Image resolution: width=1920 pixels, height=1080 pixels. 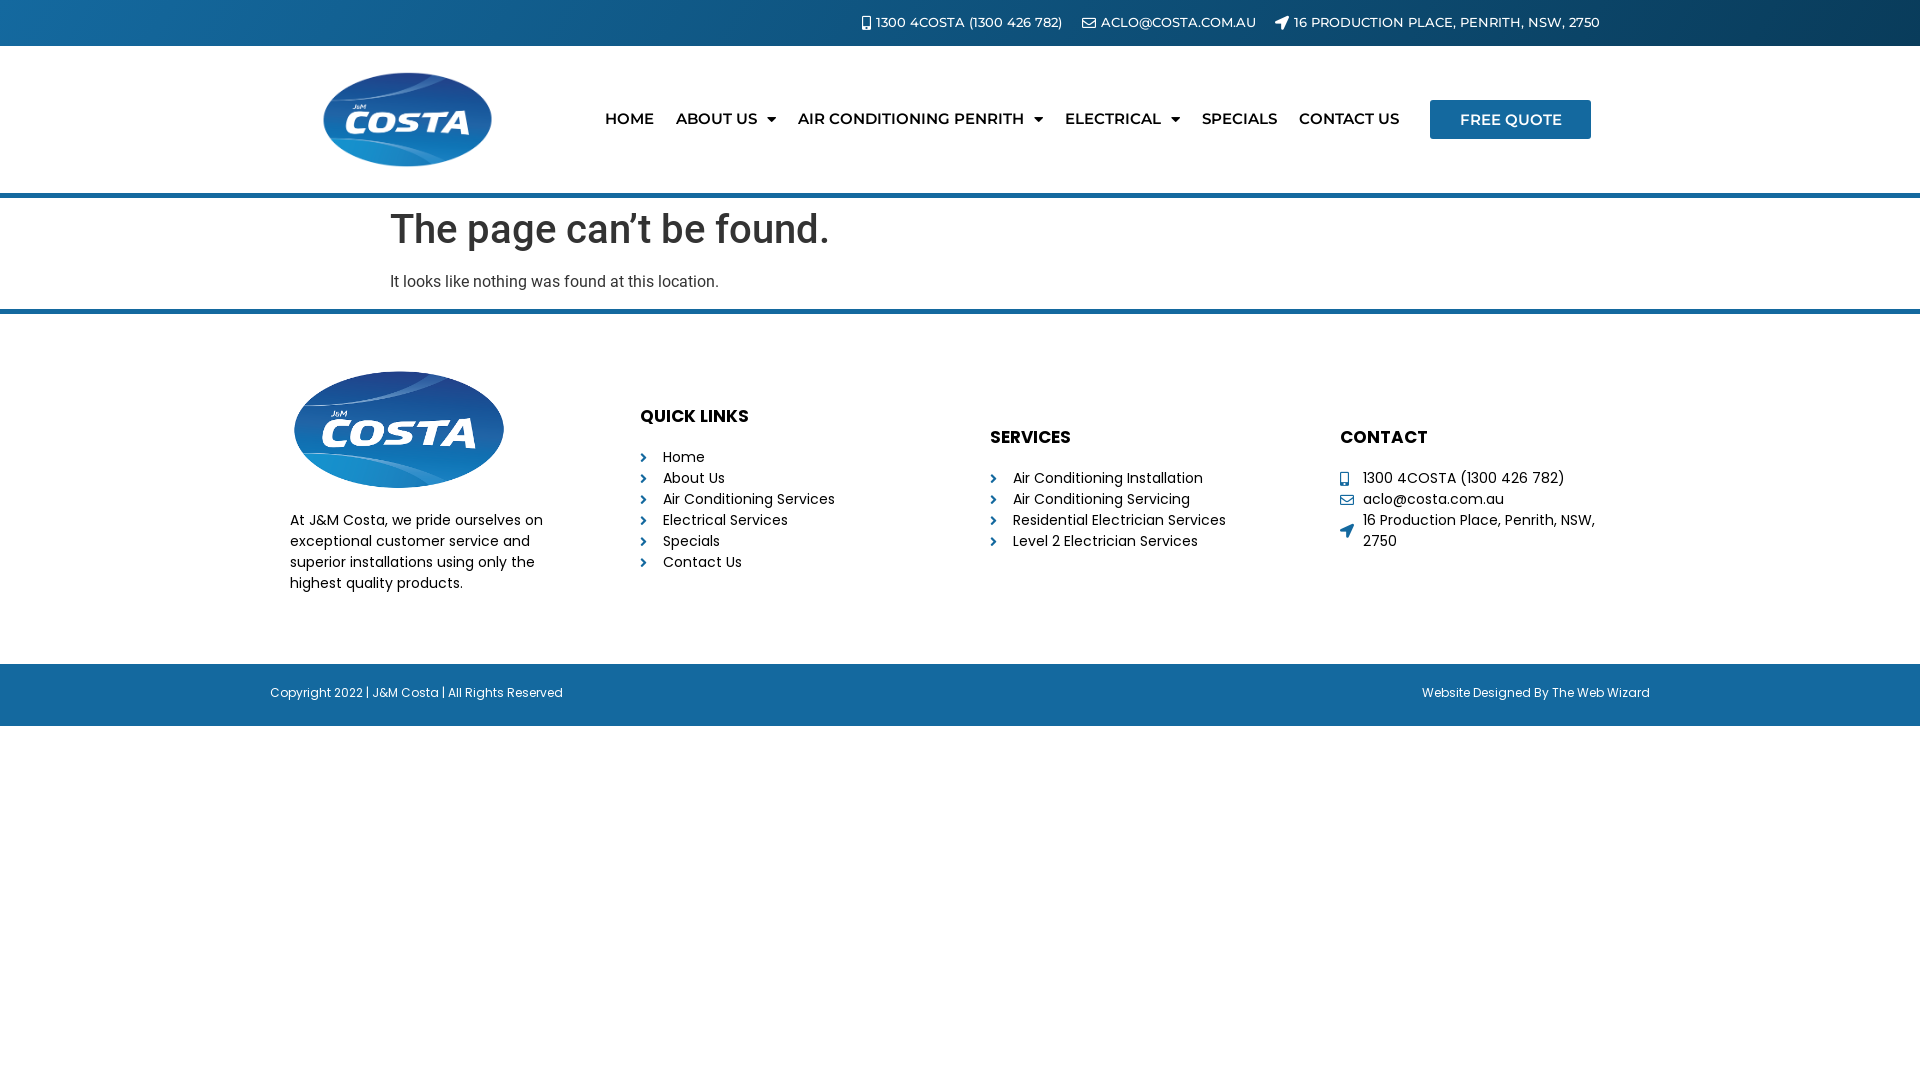 What do you see at coordinates (1167, 23) in the screenshot?
I see `ACLO@COSTA.COM.AU` at bounding box center [1167, 23].